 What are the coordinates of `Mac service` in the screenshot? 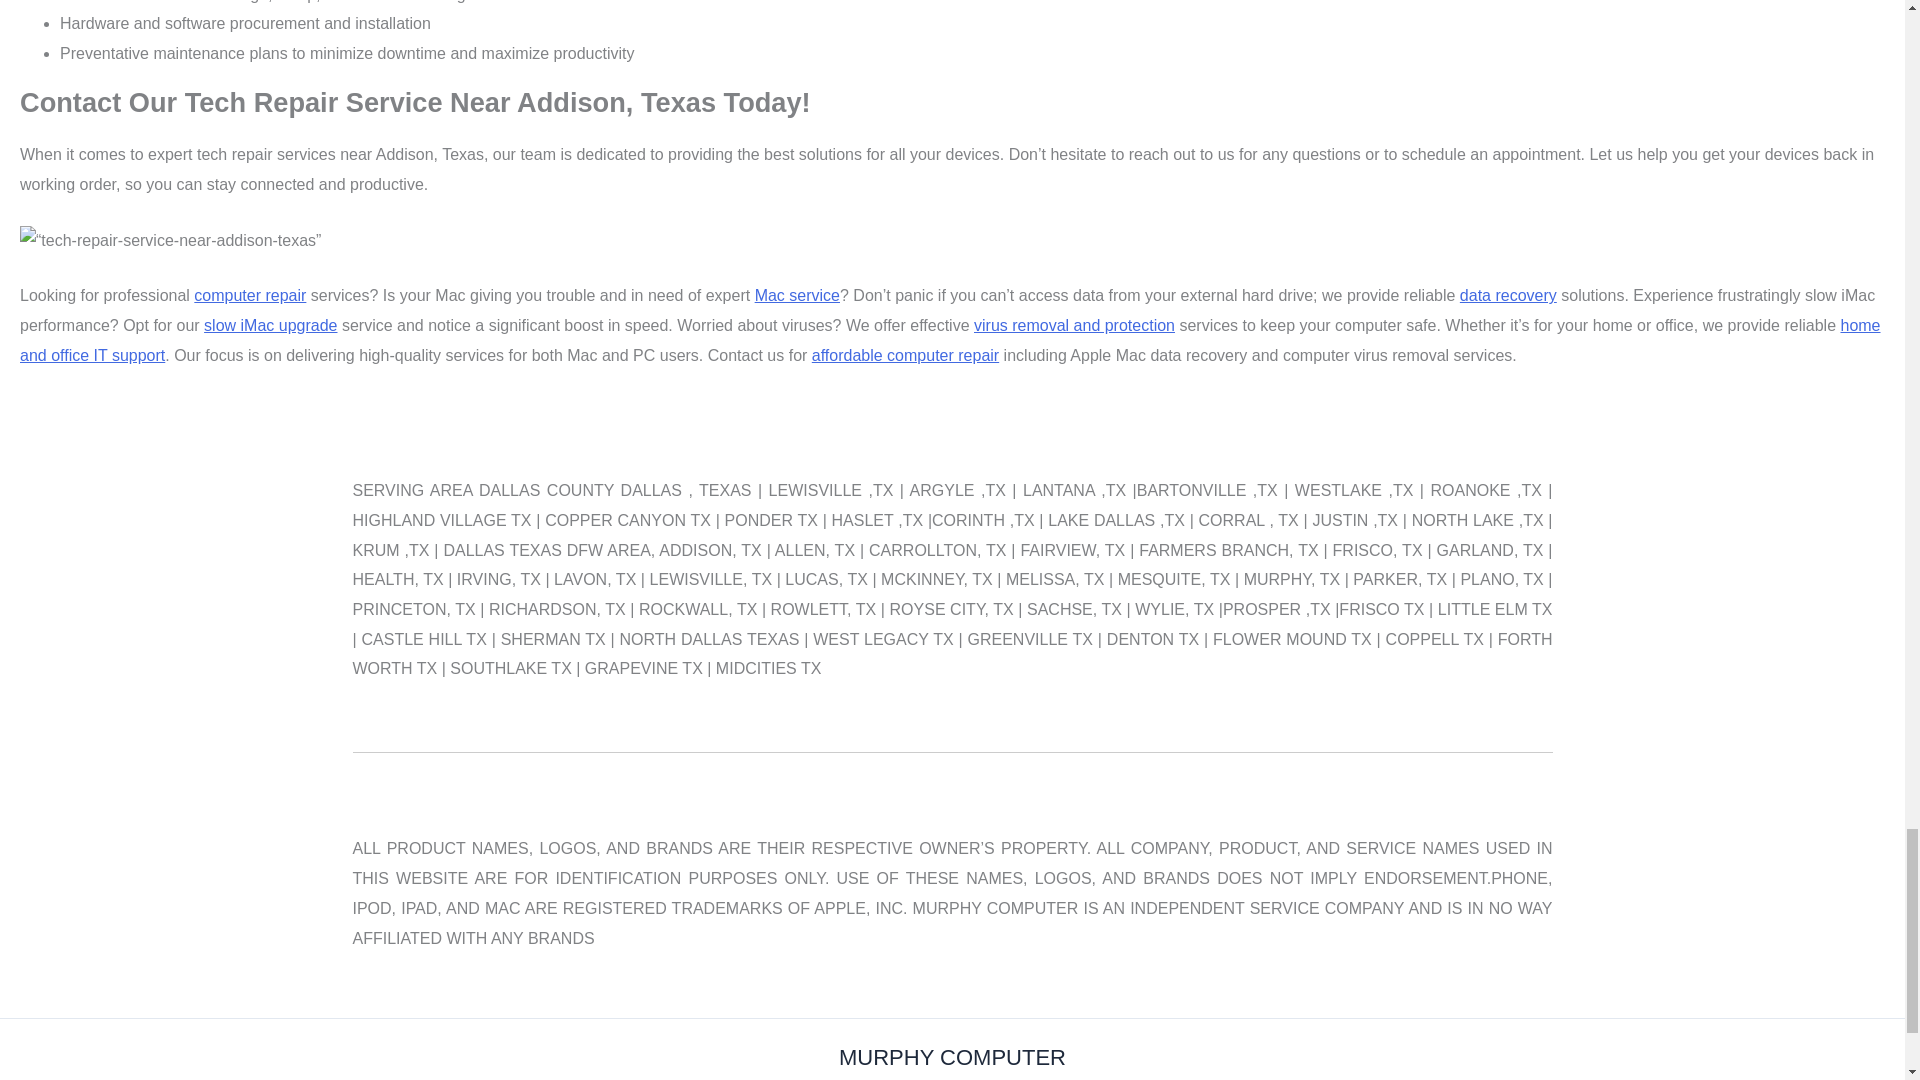 It's located at (797, 295).